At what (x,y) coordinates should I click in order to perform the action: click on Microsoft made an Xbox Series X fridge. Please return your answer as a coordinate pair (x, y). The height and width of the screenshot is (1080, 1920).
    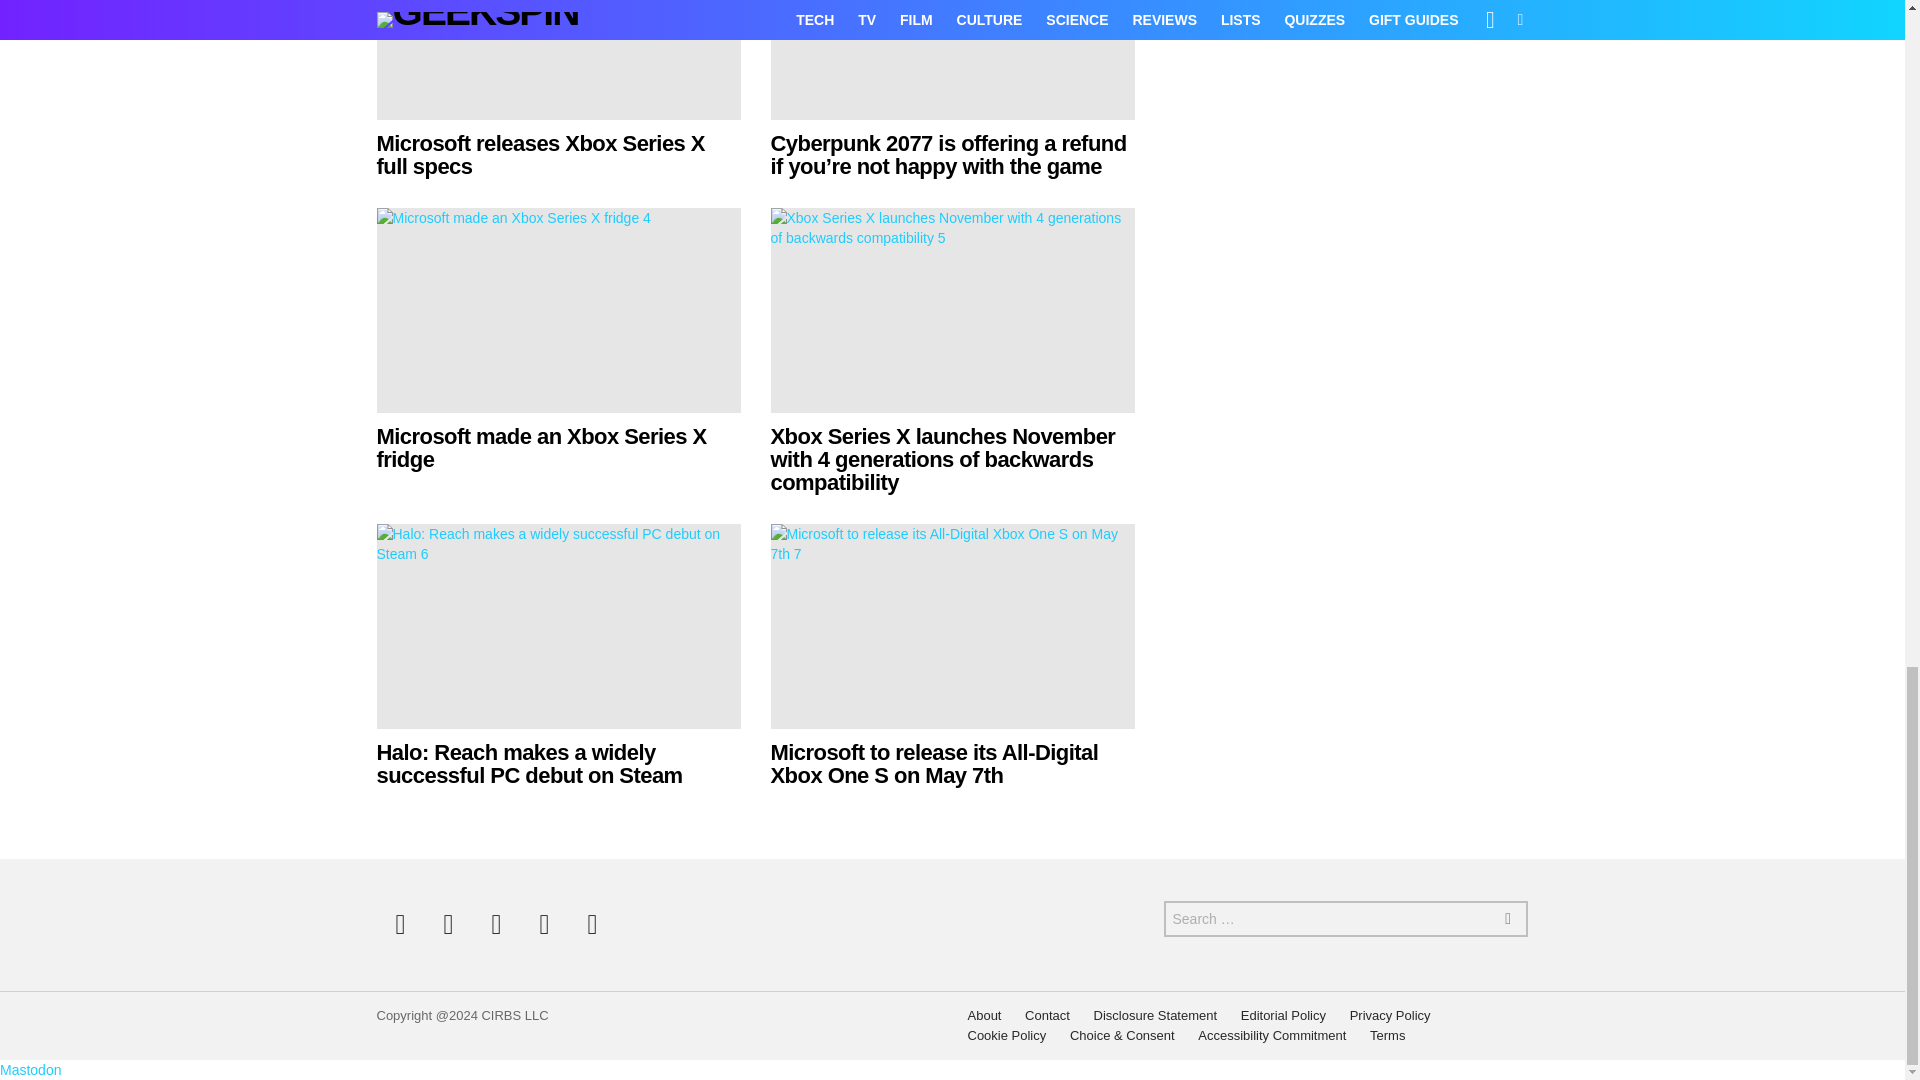
    Looking at the image, I should click on (558, 310).